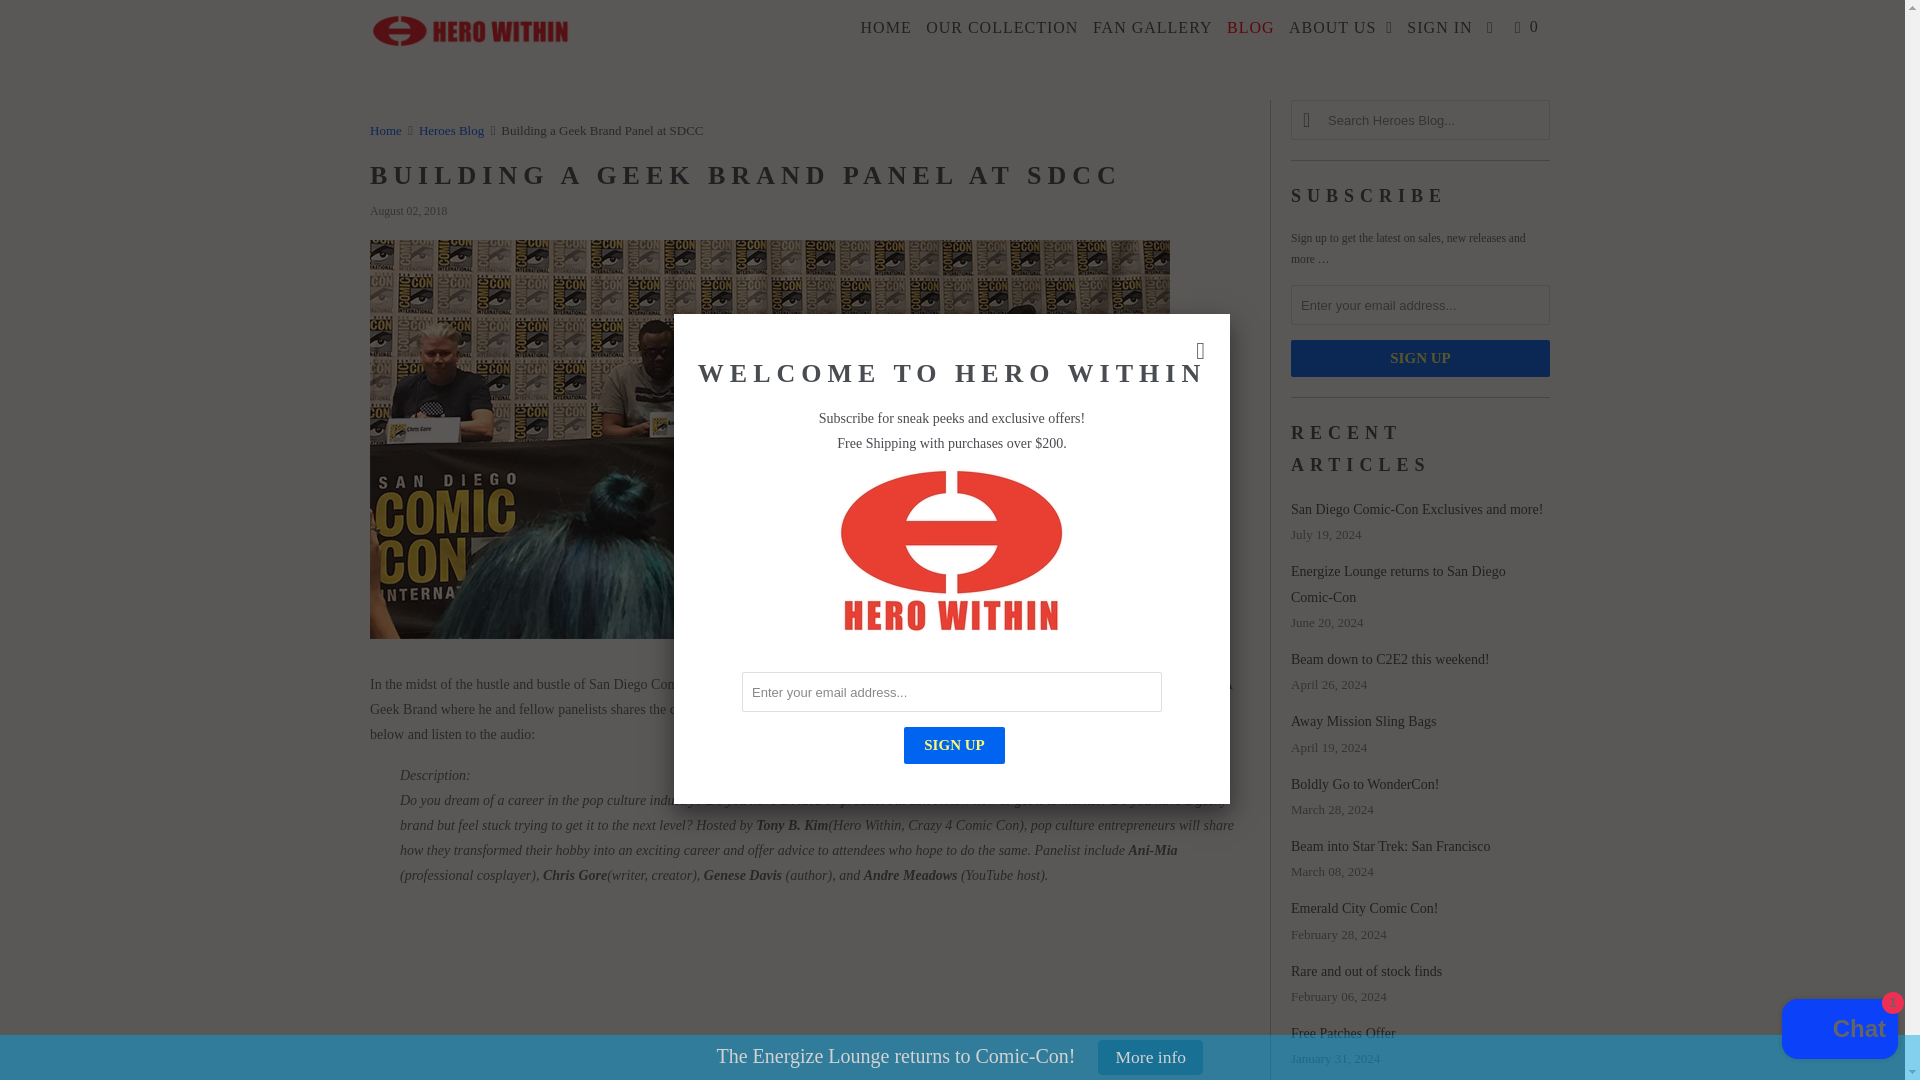  I want to click on Emerald City Comic Con!, so click(1364, 908).